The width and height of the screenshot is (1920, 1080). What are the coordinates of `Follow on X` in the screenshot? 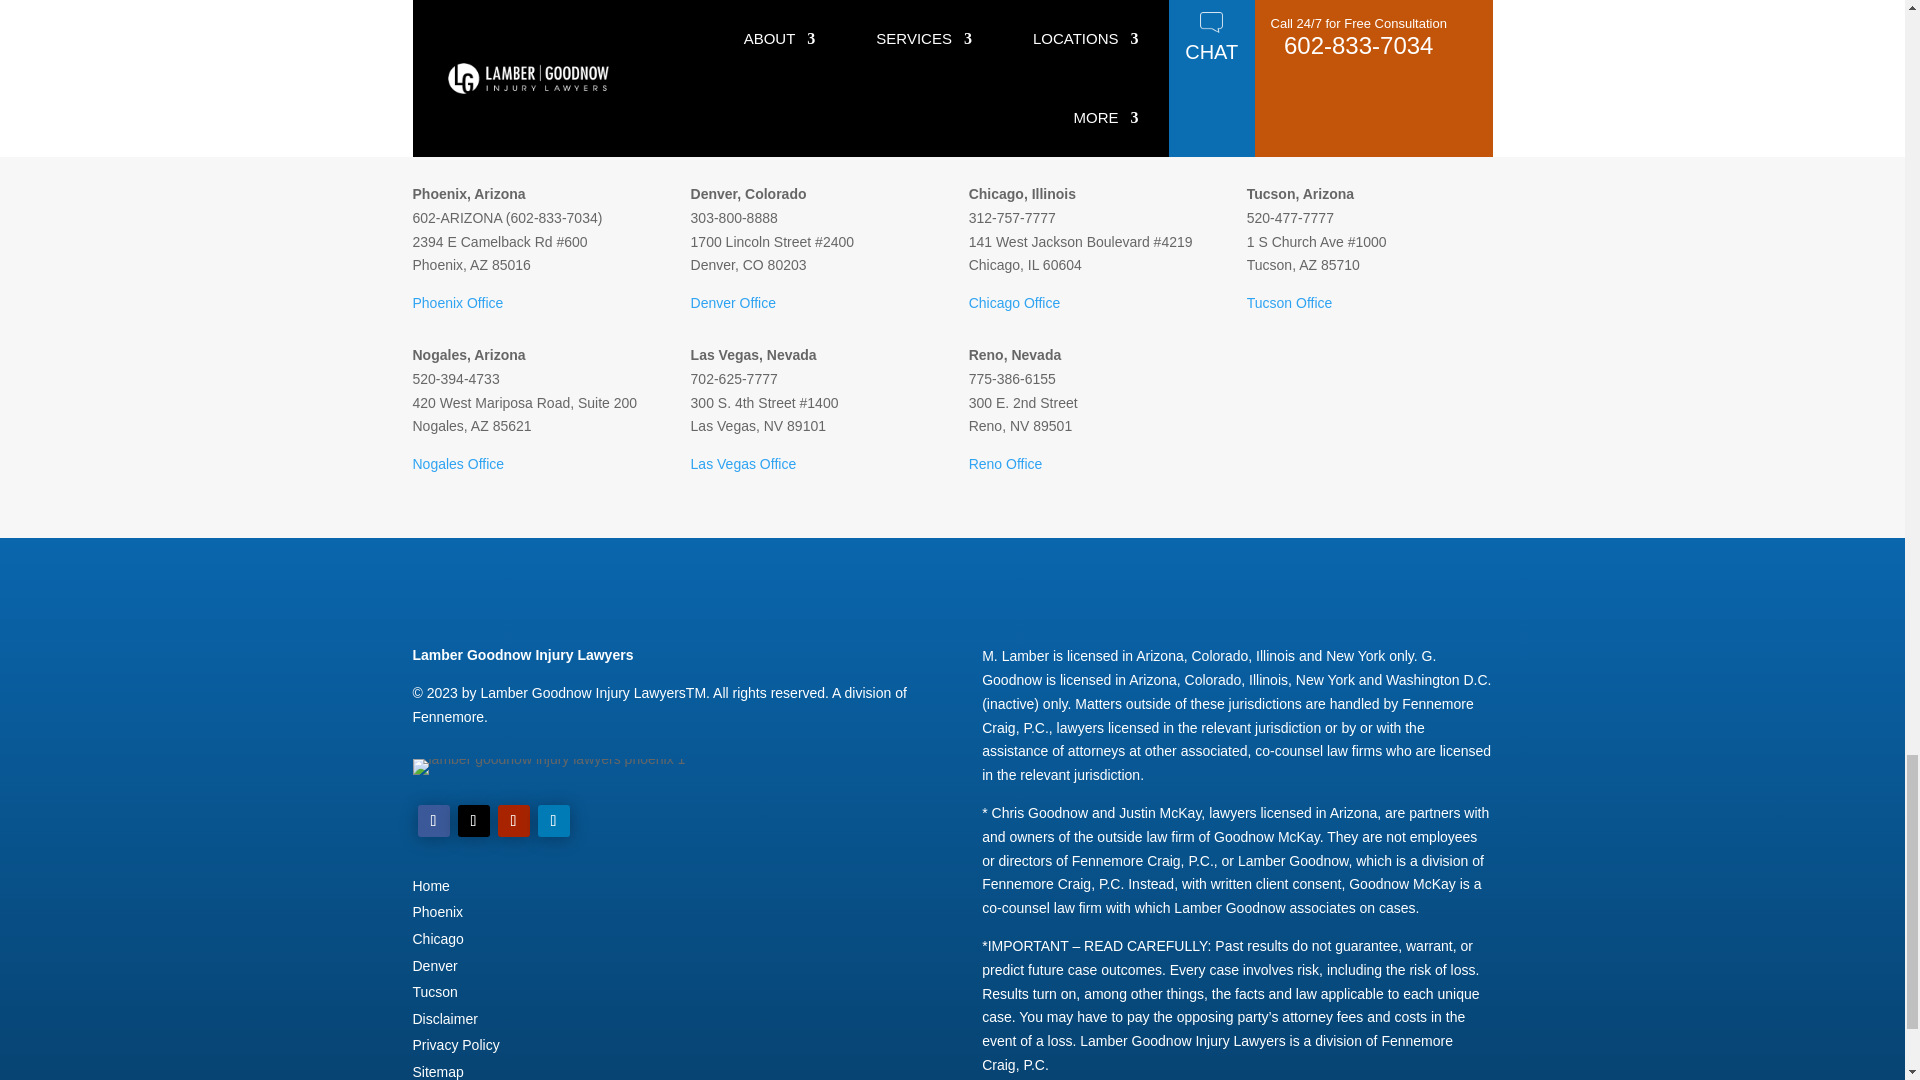 It's located at (474, 819).